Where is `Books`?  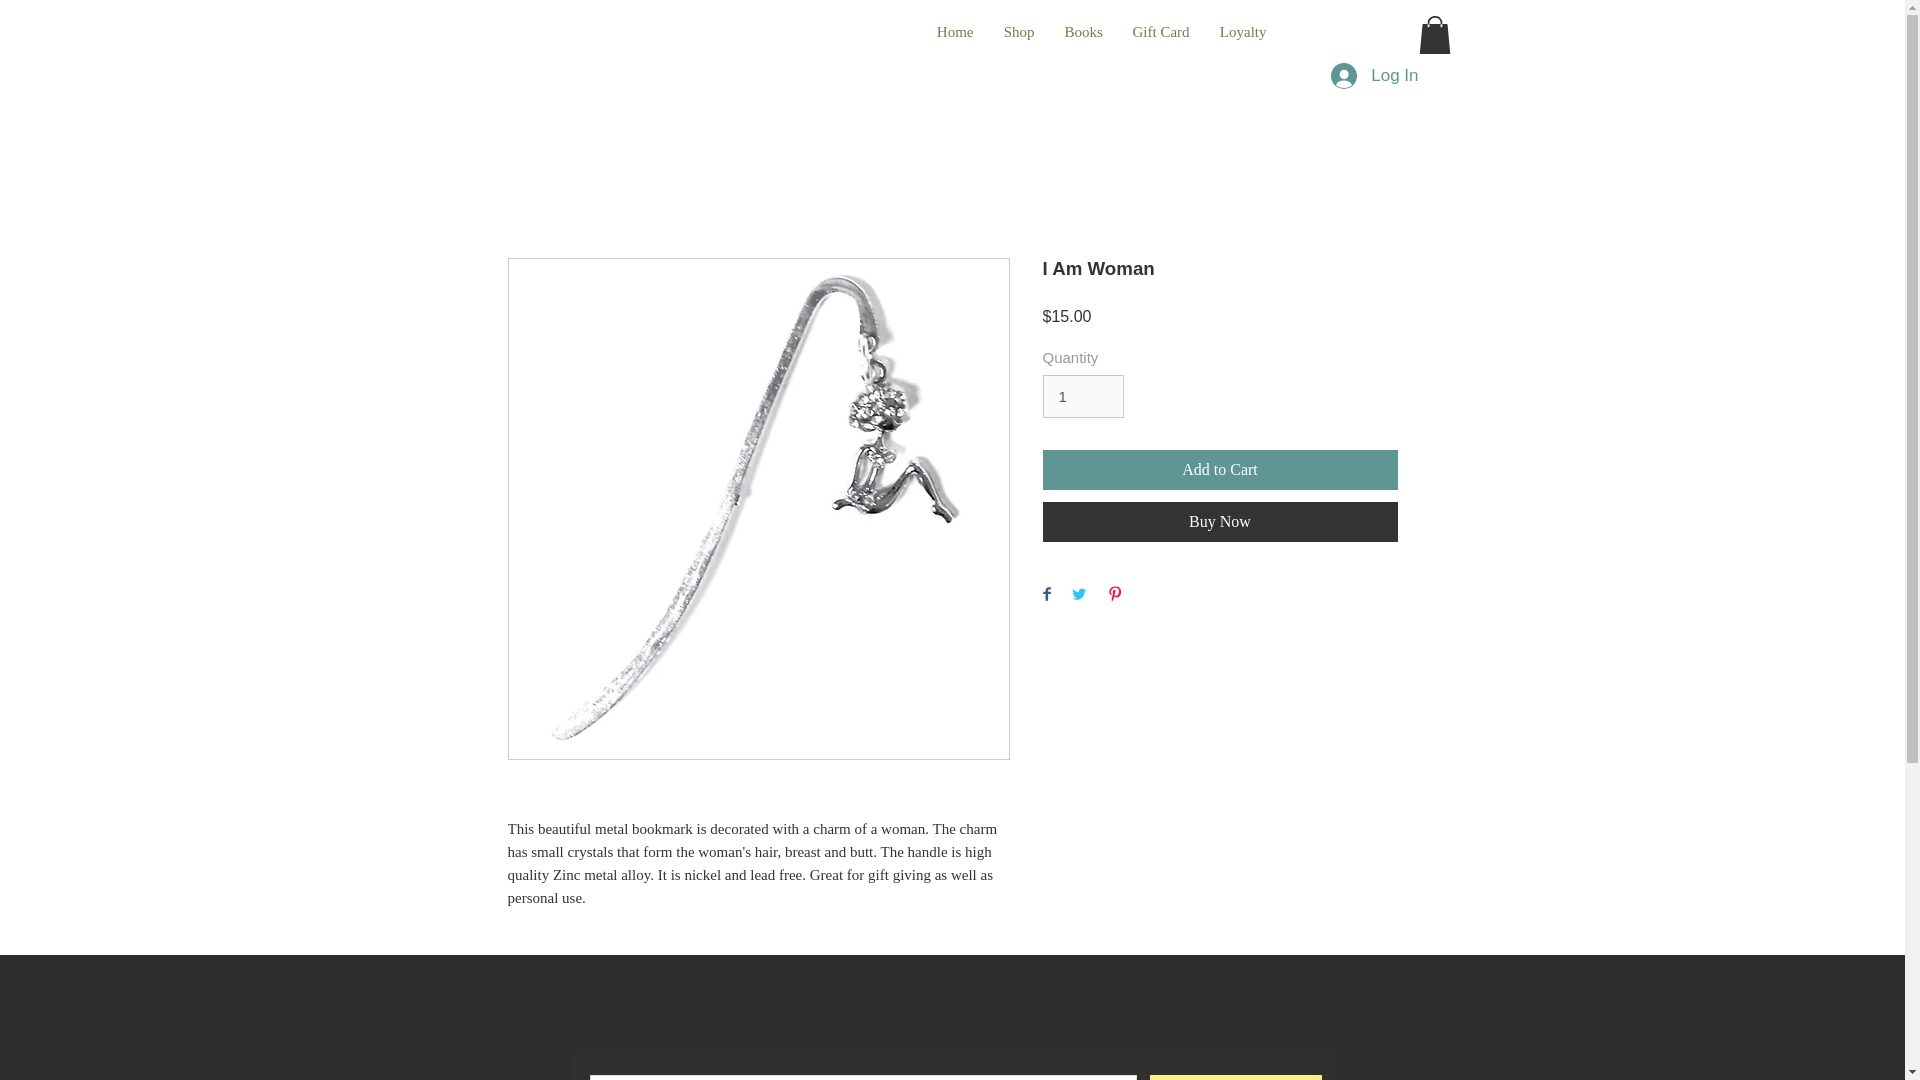
Books is located at coordinates (1084, 32).